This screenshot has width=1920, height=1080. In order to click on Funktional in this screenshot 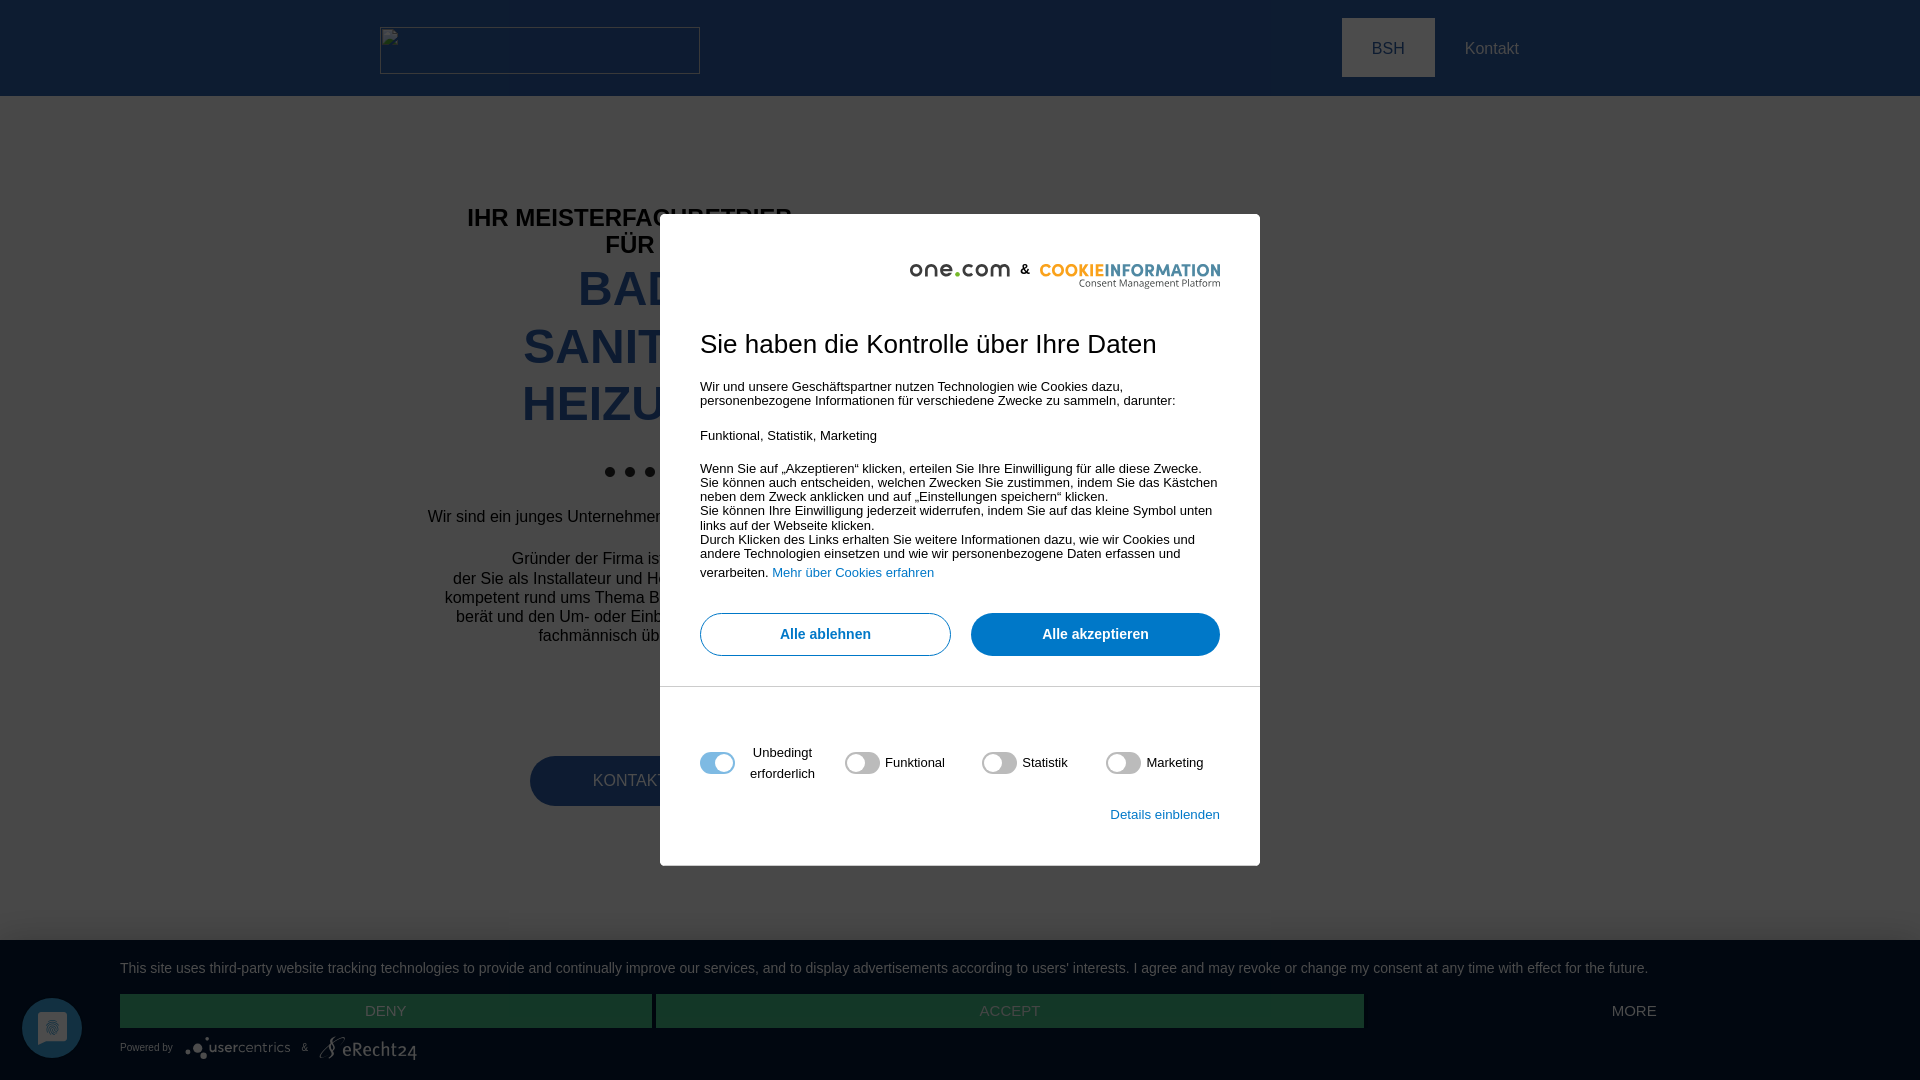, I will do `click(954, 1026)`.